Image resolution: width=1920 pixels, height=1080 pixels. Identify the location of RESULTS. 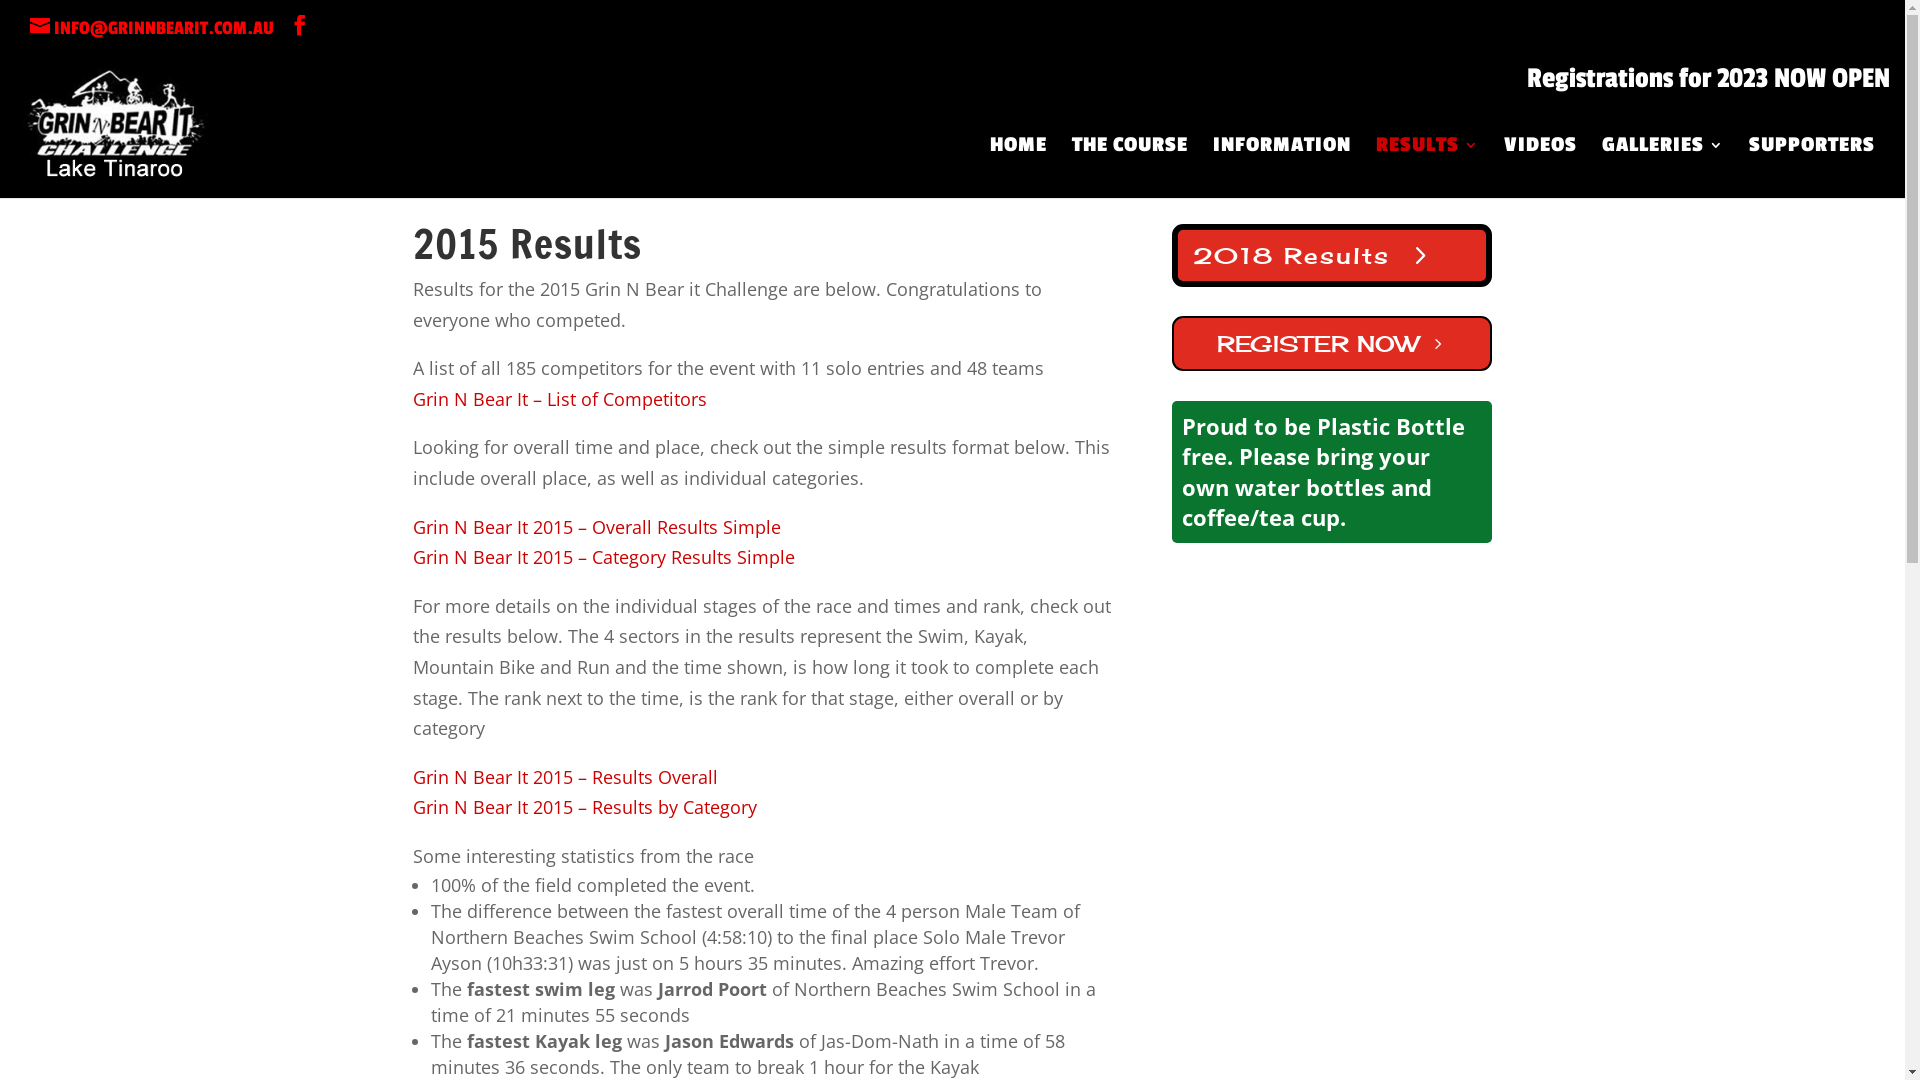
(1428, 168).